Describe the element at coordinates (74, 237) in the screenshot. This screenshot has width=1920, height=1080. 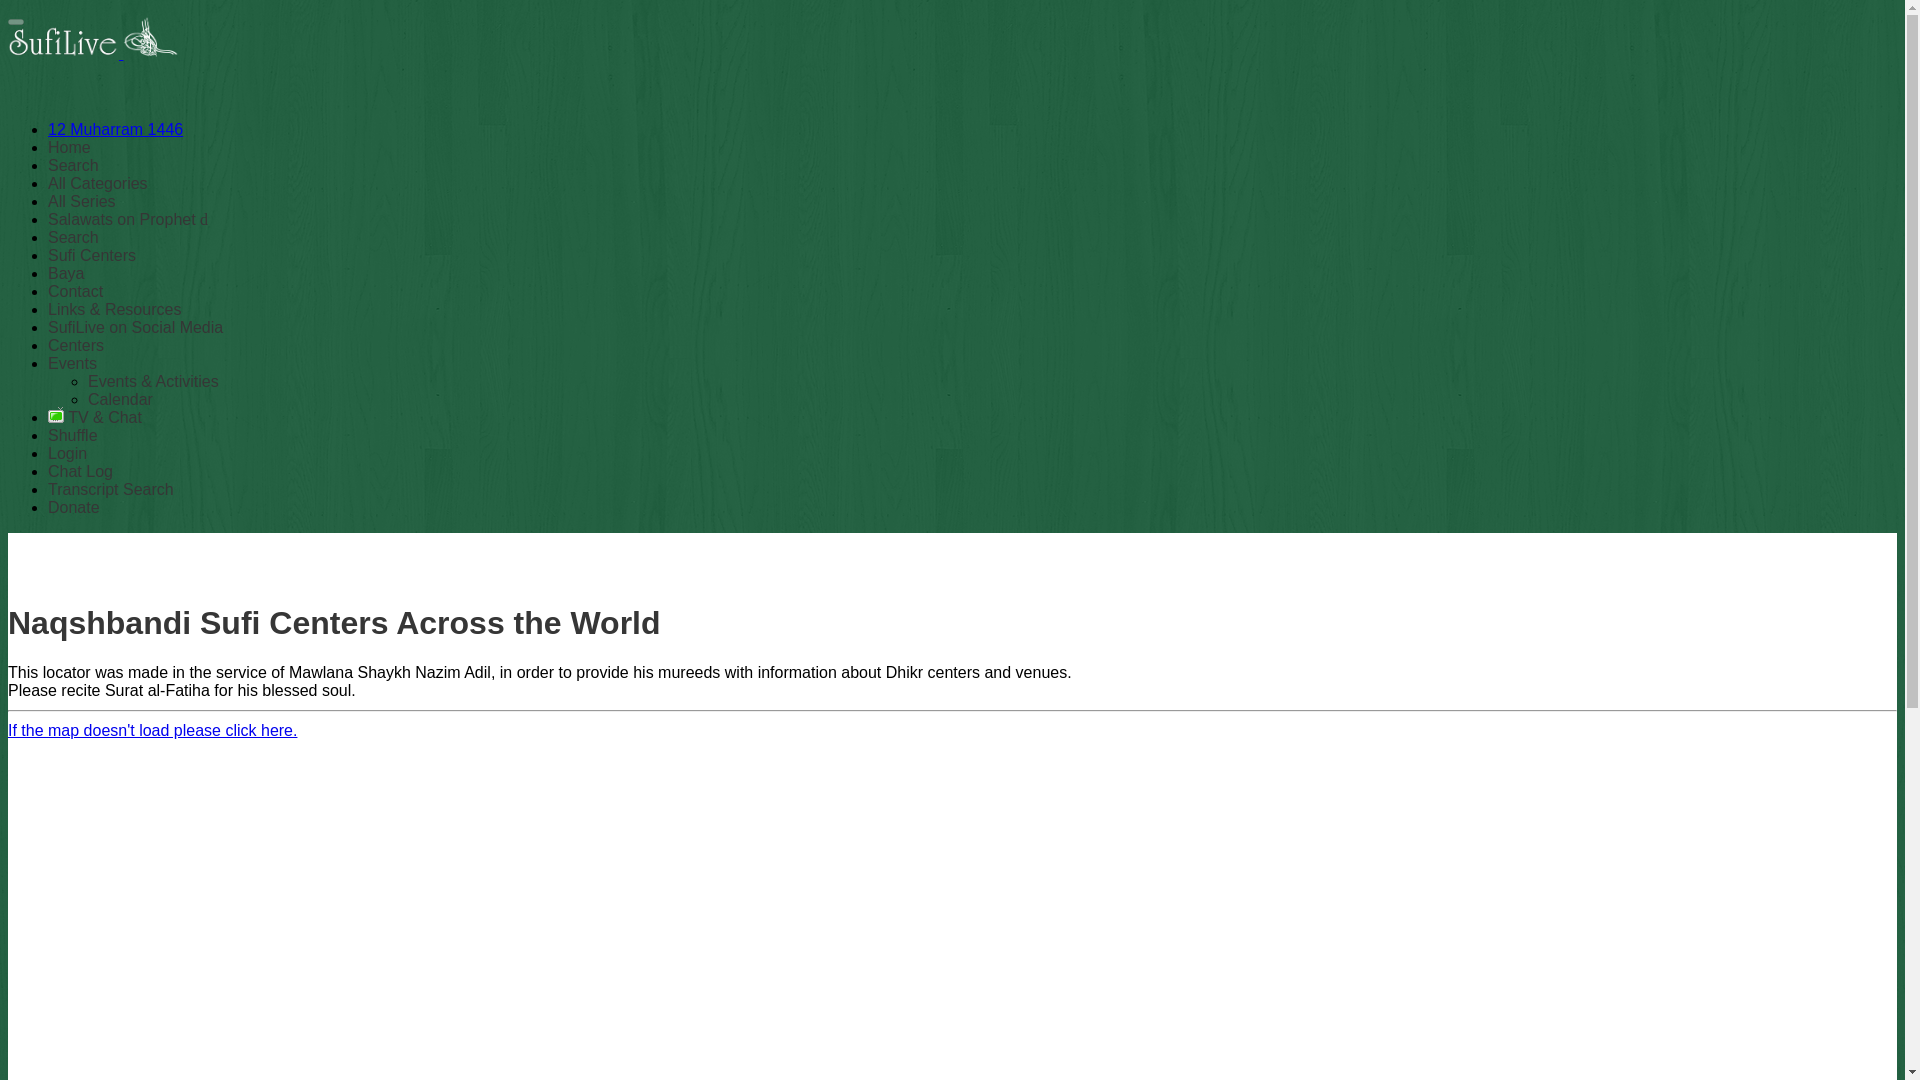
I see `Search` at that location.